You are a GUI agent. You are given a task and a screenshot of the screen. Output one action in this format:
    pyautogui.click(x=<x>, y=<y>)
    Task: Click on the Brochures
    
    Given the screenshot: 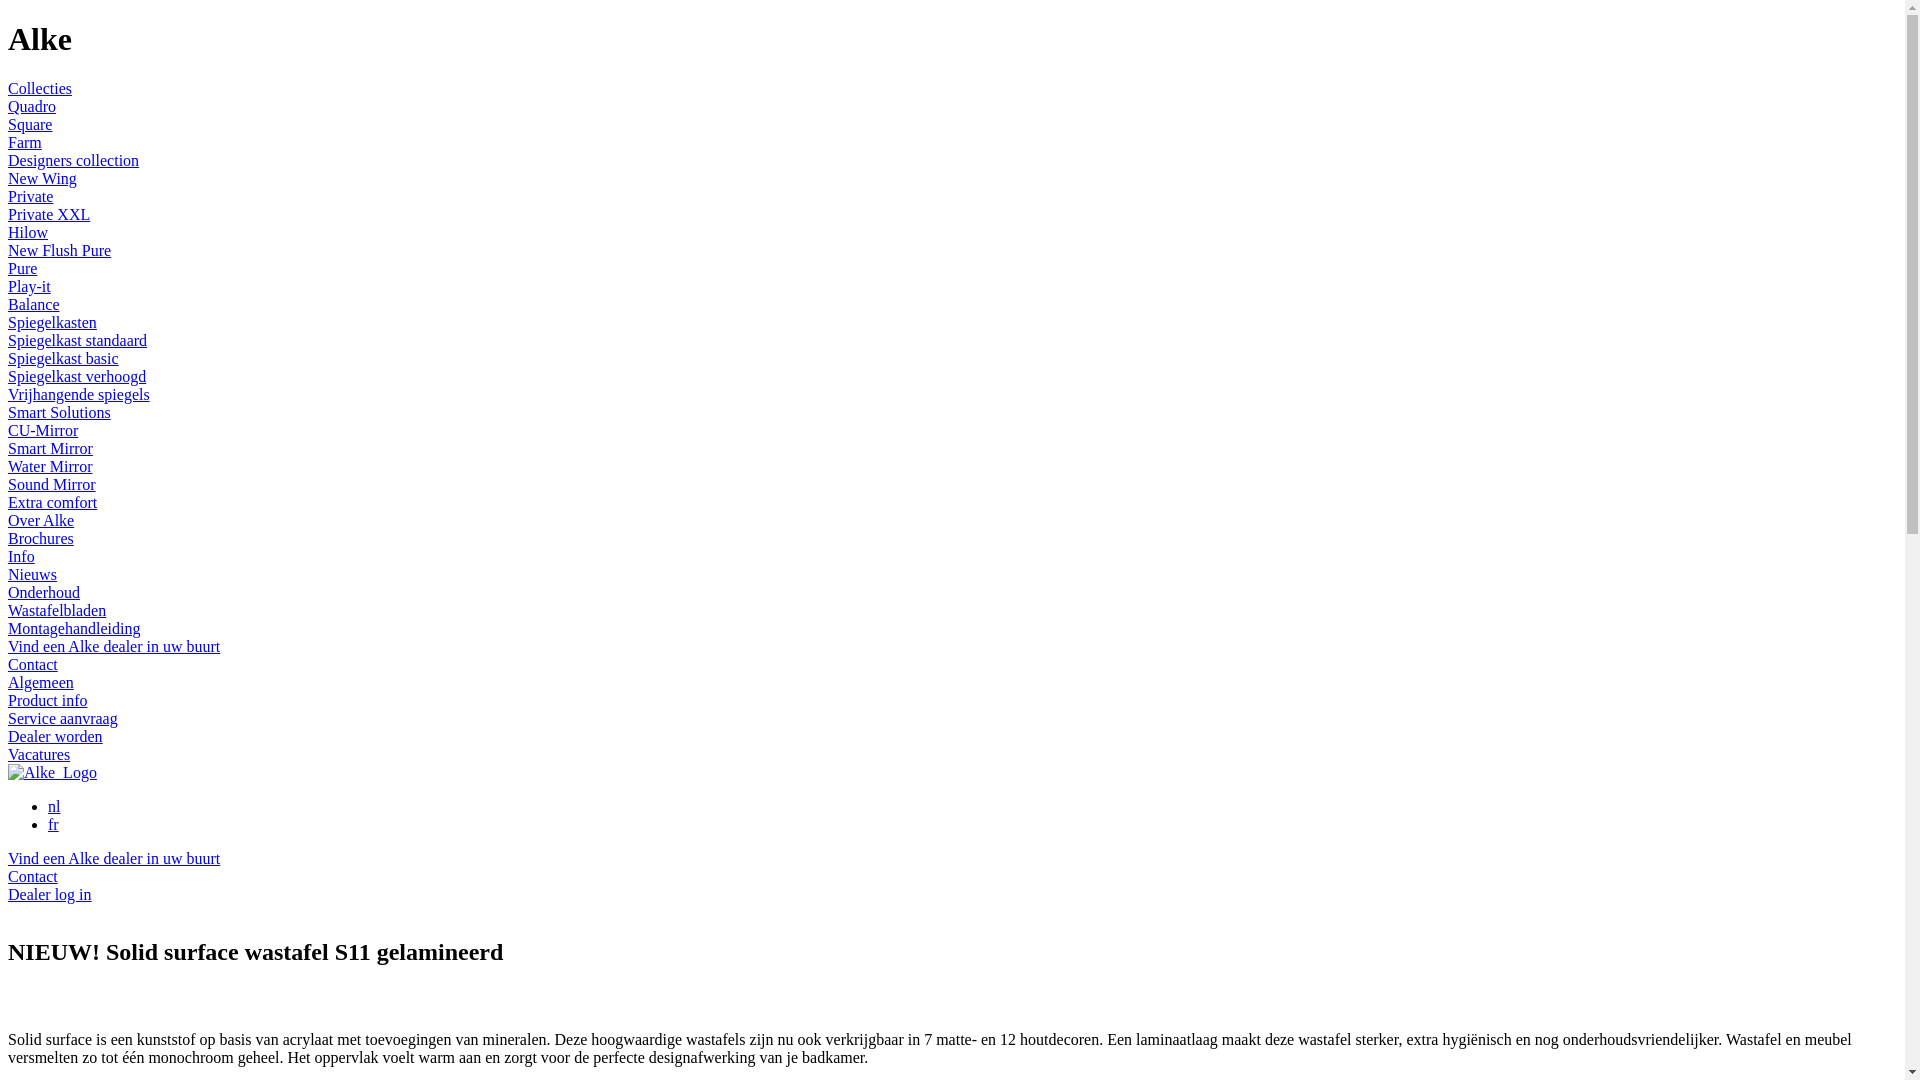 What is the action you would take?
    pyautogui.click(x=41, y=538)
    